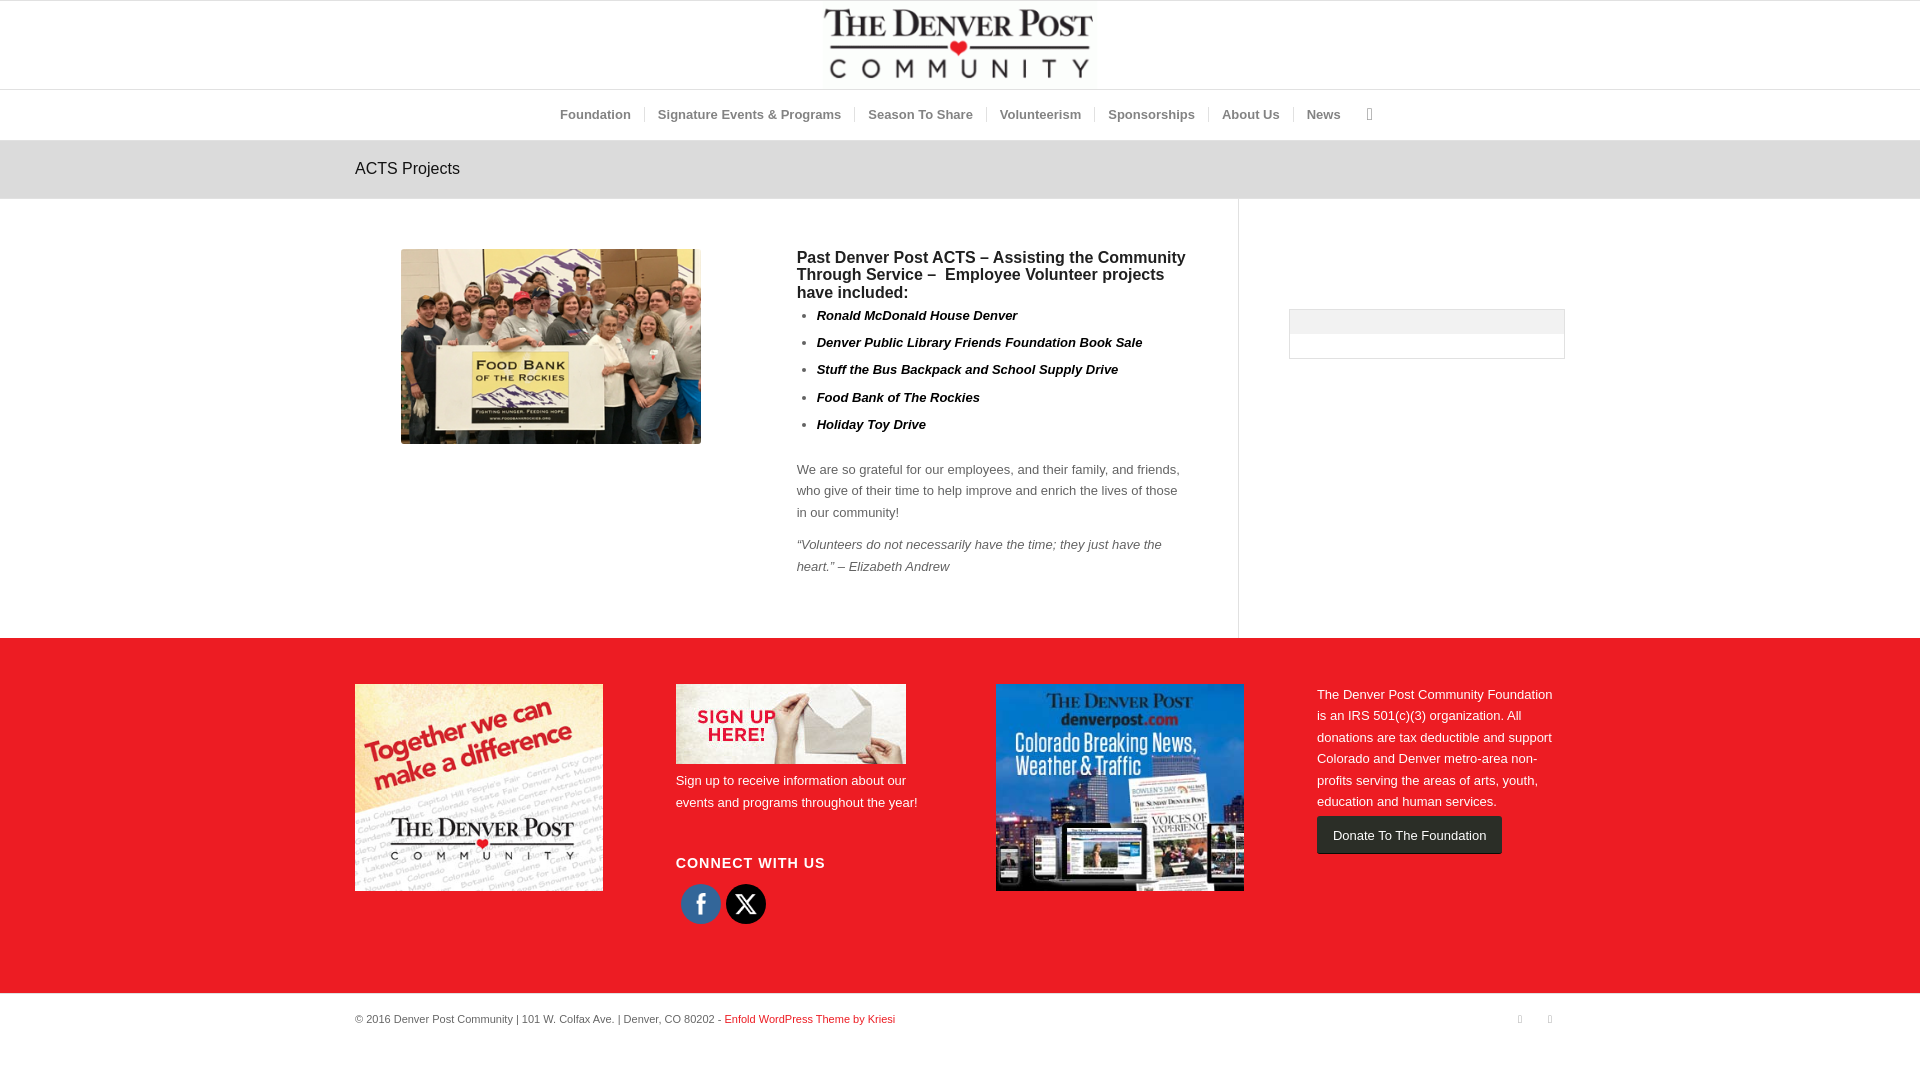  What do you see at coordinates (920, 114) in the screenshot?
I see `Season To Share` at bounding box center [920, 114].